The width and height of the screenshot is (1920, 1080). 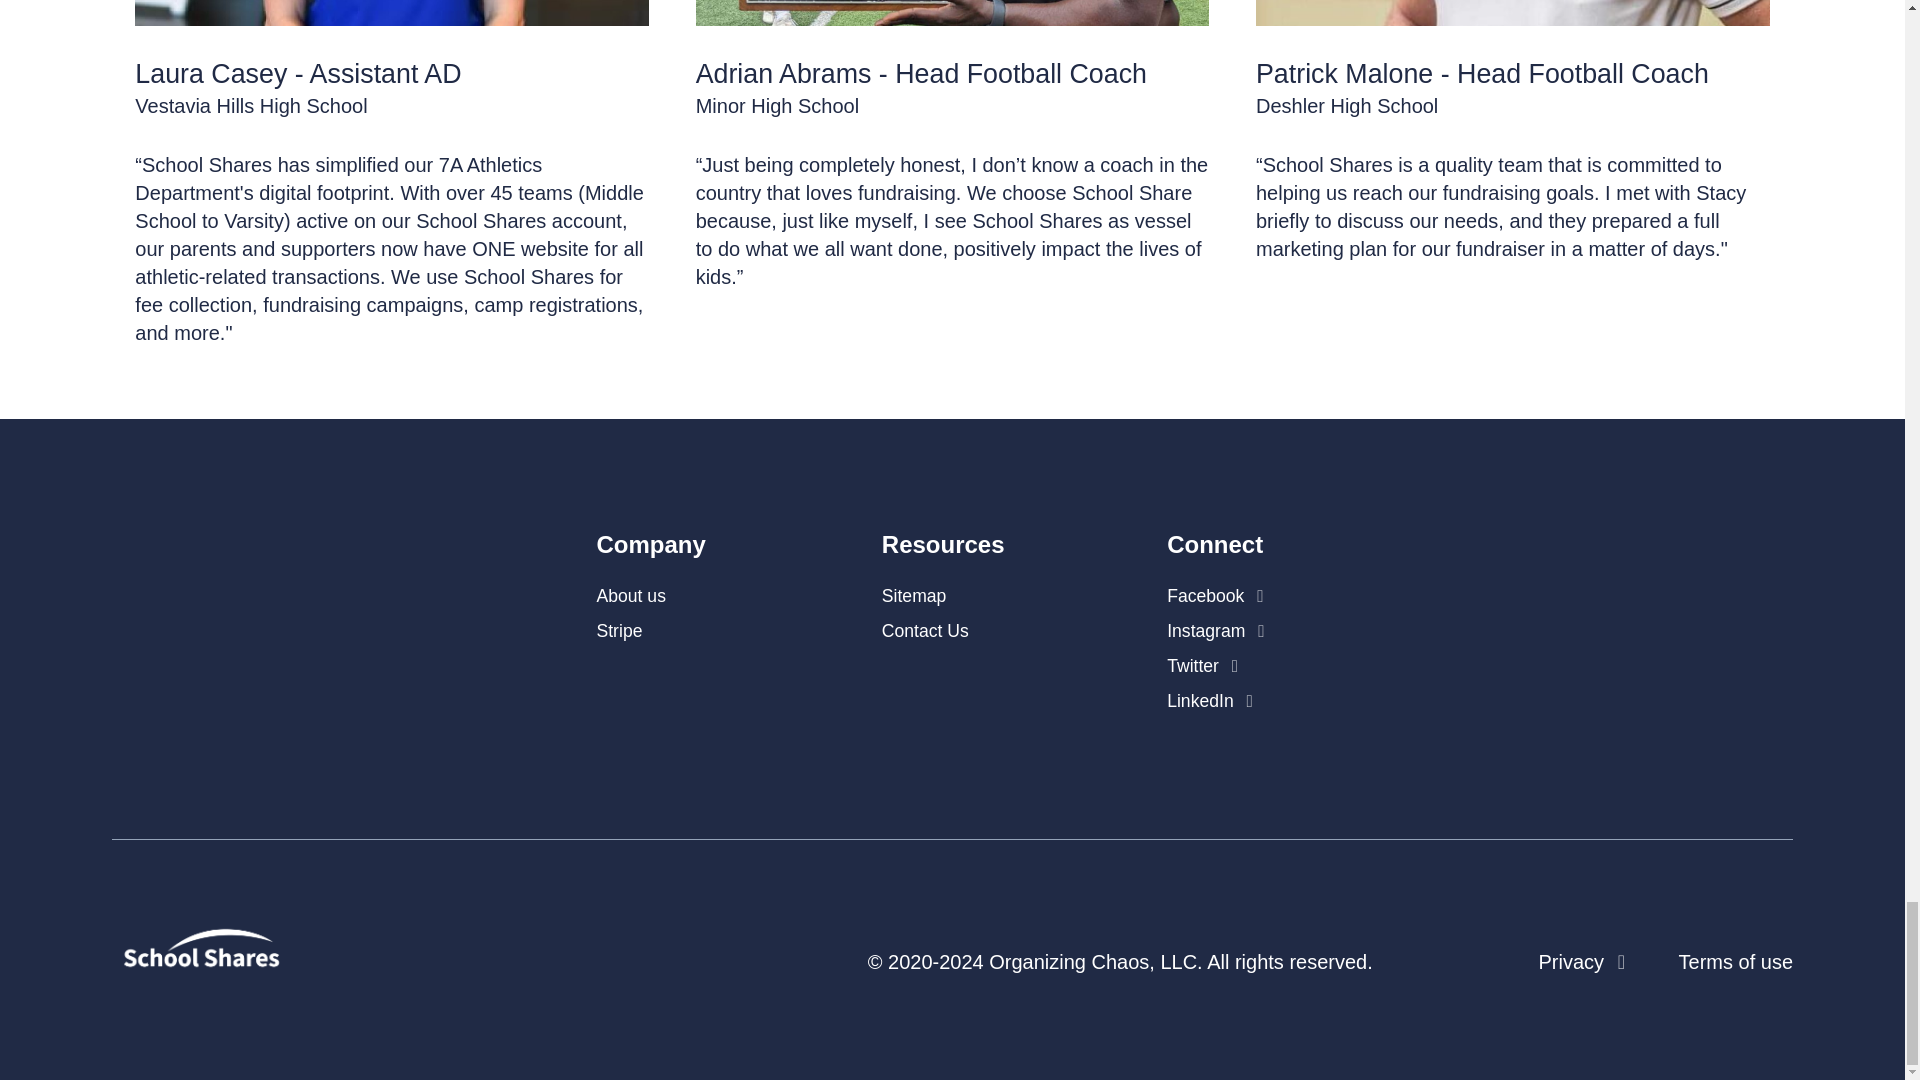 I want to click on About us, so click(x=630, y=596).